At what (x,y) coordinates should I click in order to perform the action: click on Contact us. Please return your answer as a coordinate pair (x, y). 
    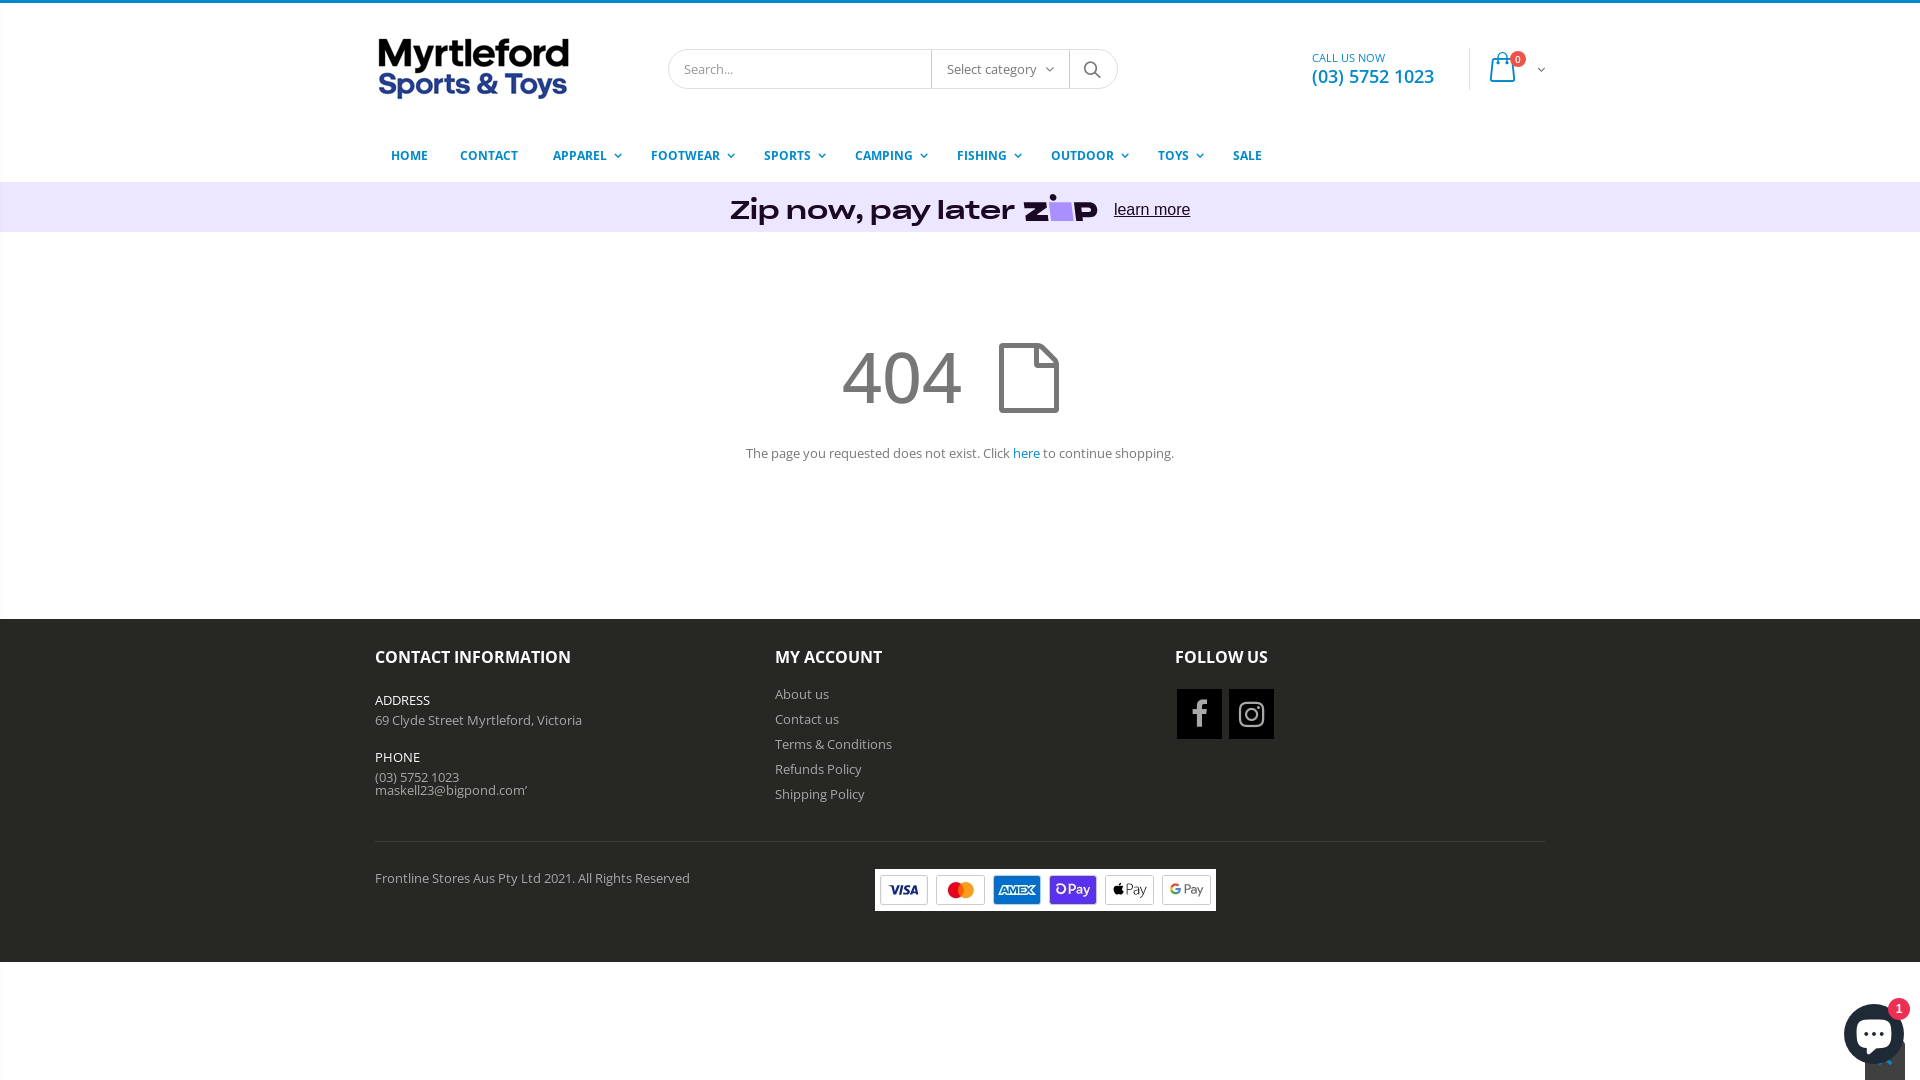
    Looking at the image, I should click on (807, 719).